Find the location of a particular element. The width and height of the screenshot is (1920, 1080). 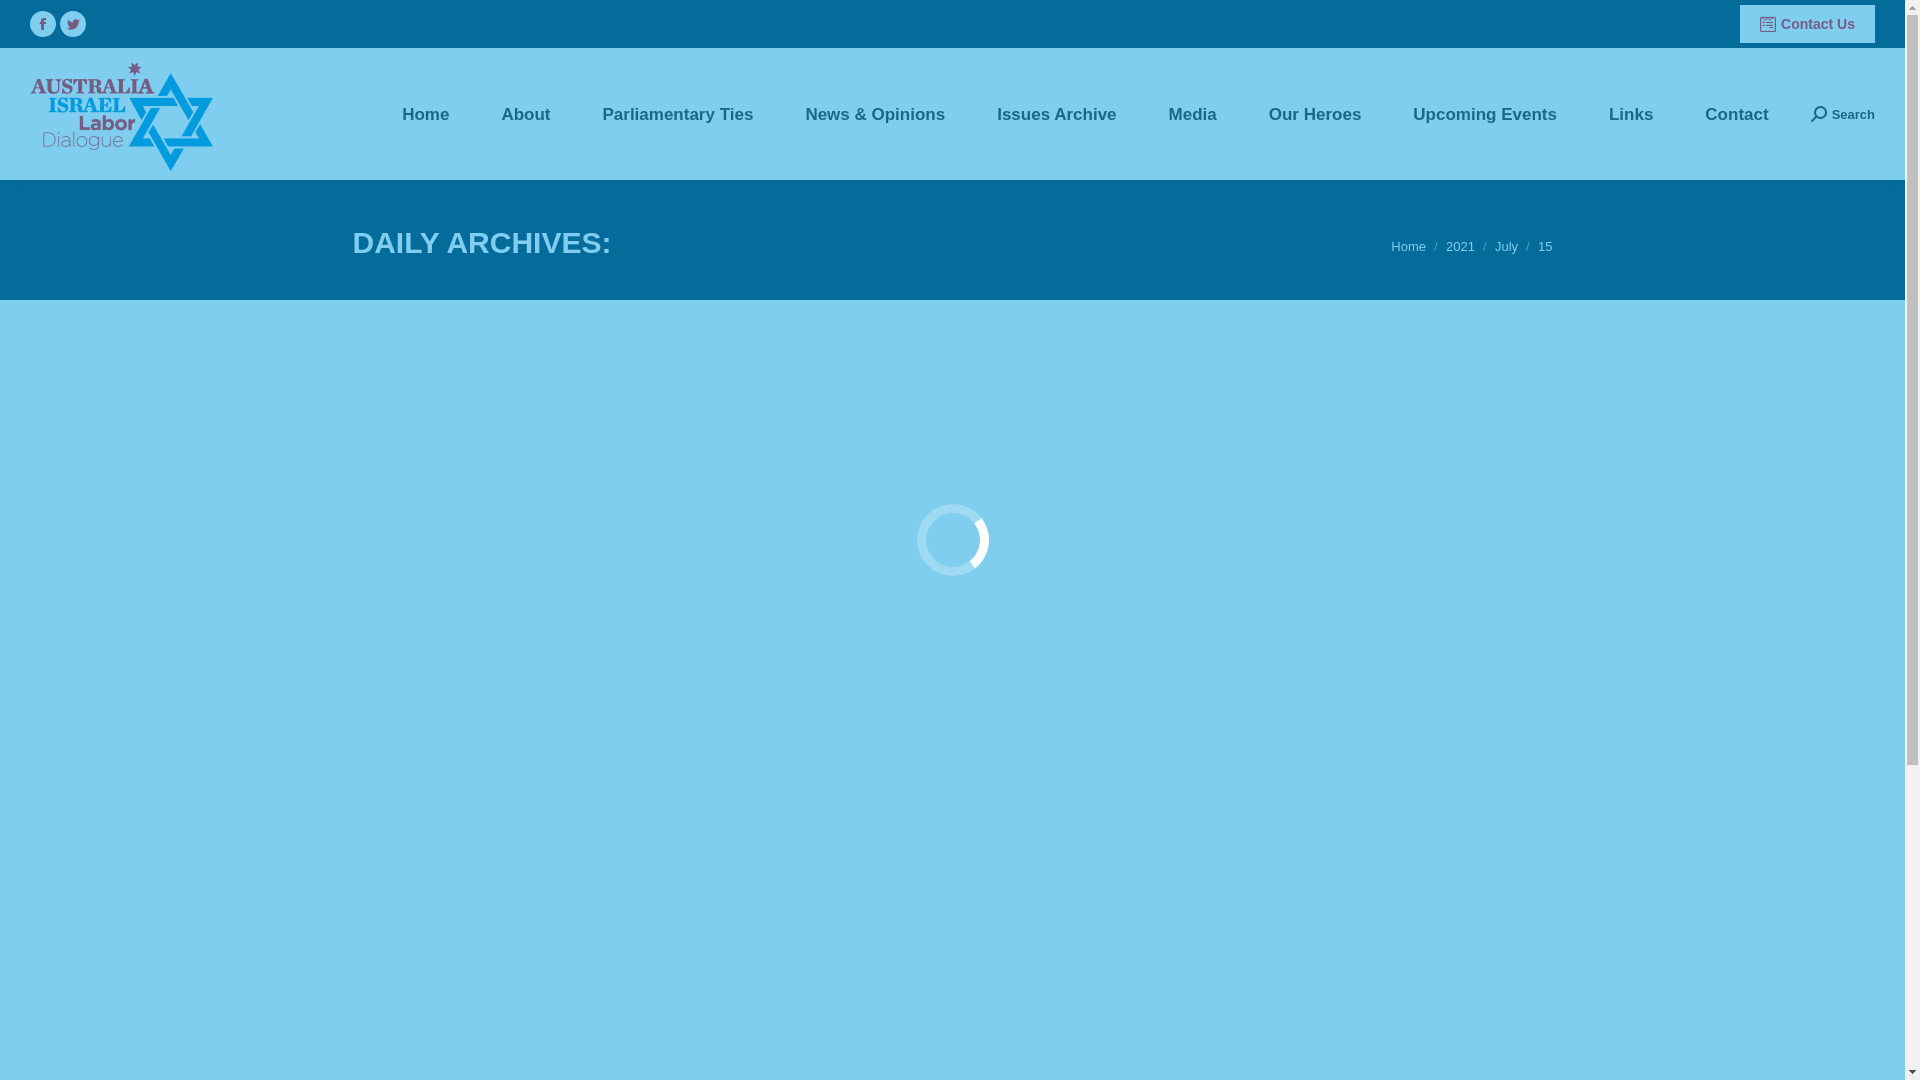

Facebook page opens in new window is located at coordinates (43, 24).